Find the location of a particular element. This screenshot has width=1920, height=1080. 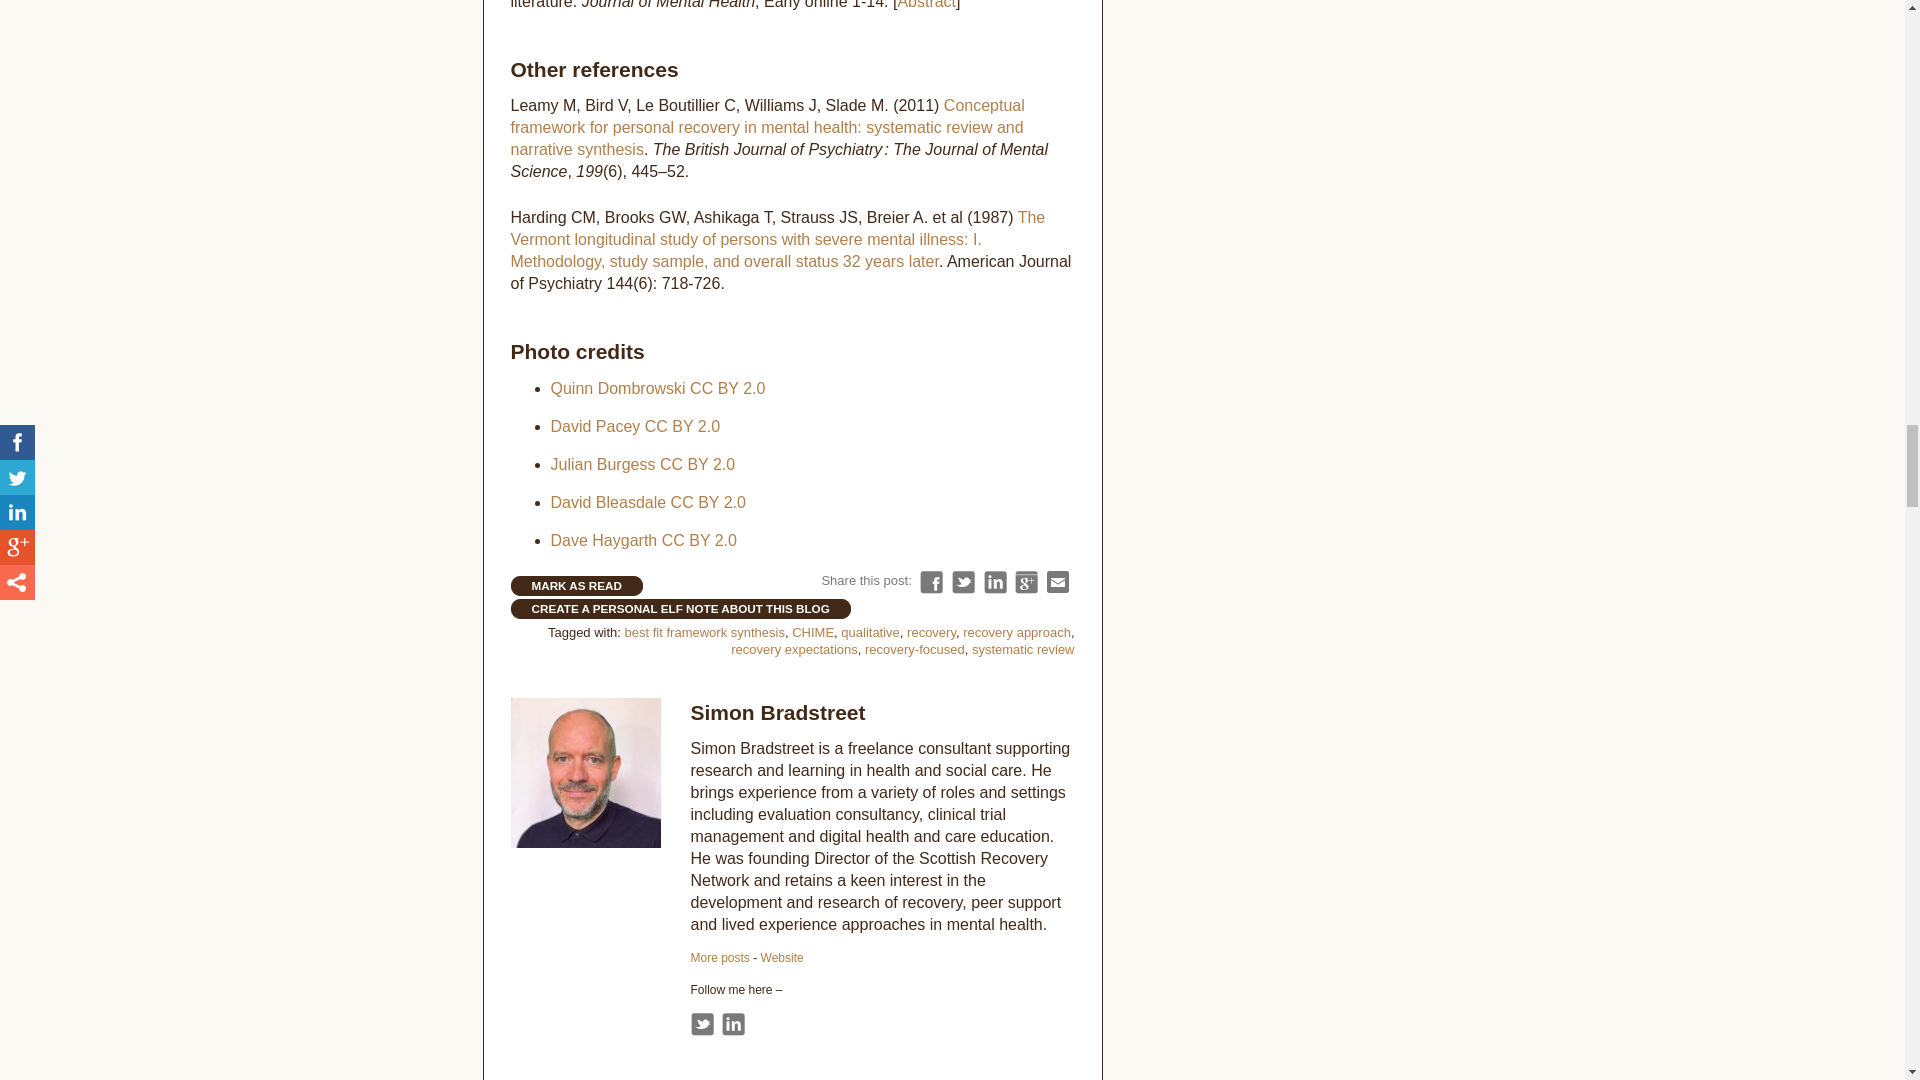

LinkedIn is located at coordinates (732, 1024).